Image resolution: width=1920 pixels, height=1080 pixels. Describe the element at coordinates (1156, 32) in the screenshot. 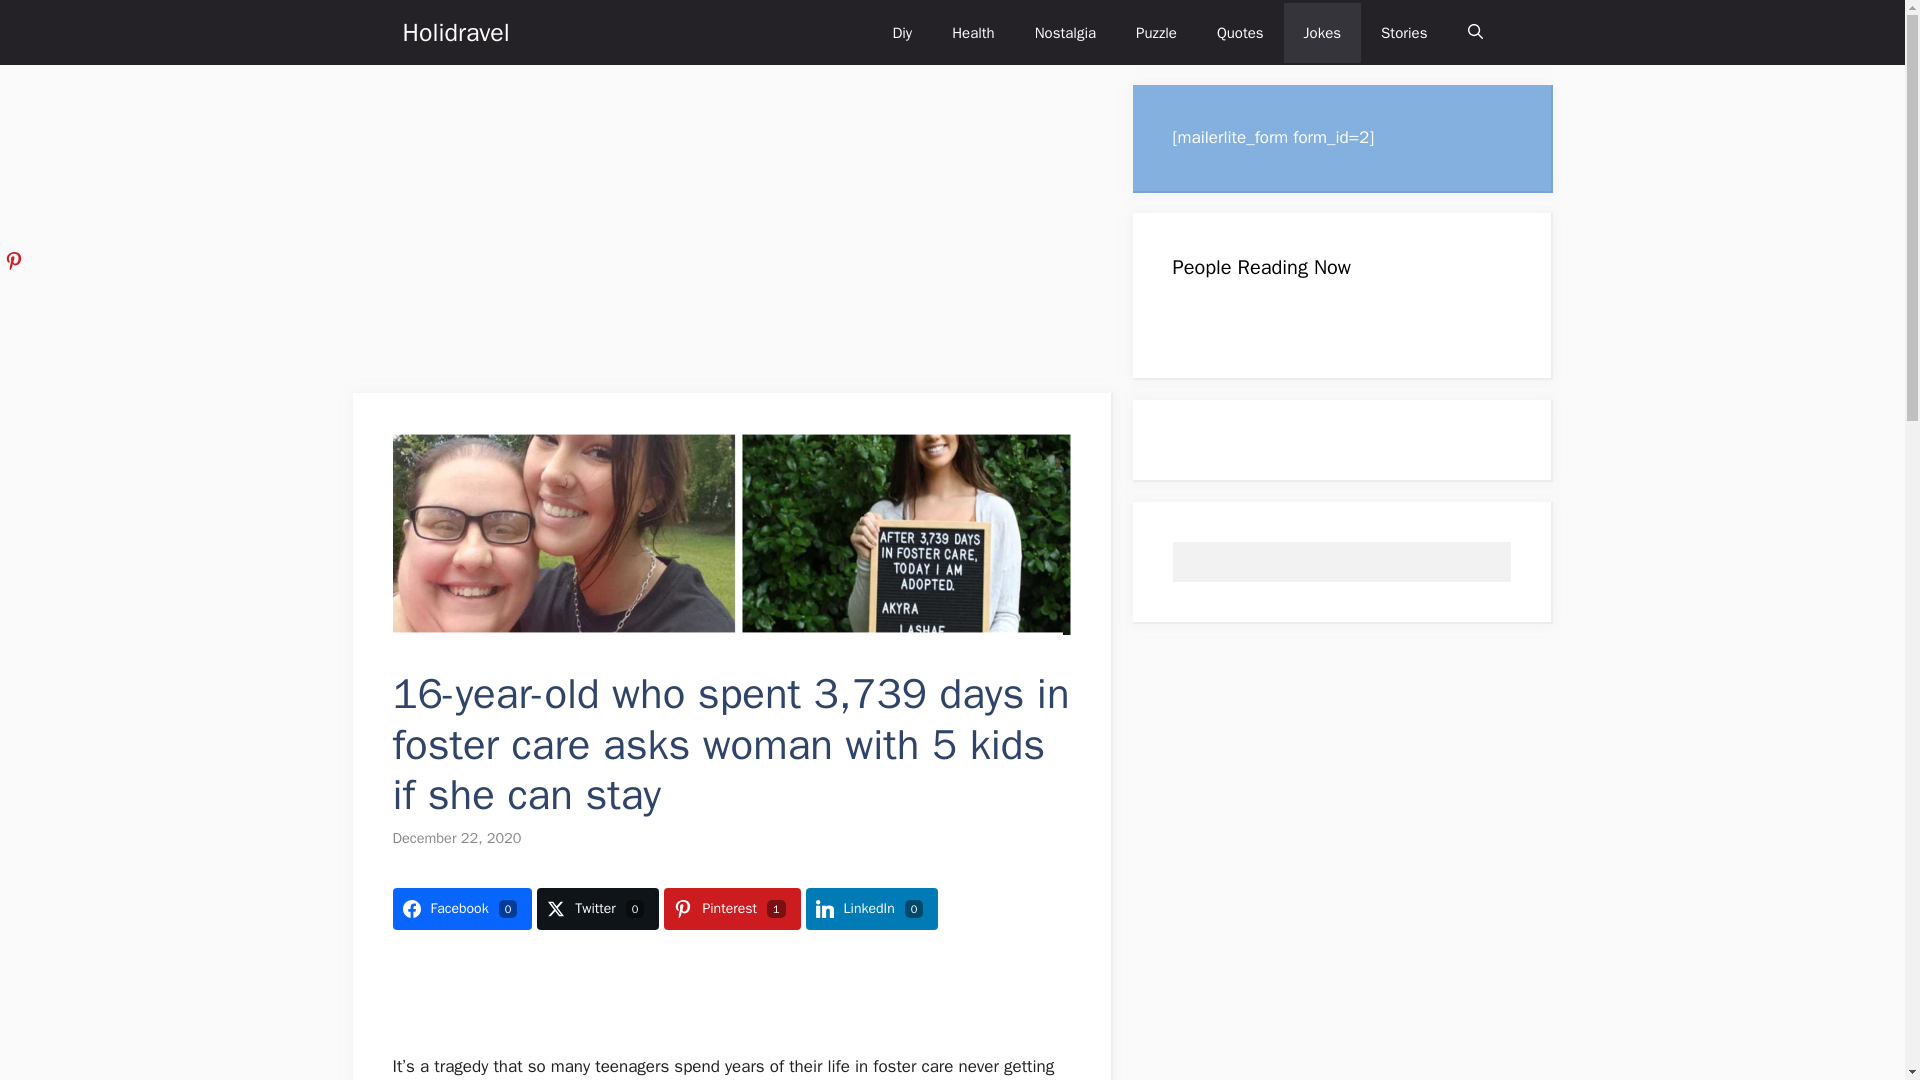

I see `Puzzle` at that location.